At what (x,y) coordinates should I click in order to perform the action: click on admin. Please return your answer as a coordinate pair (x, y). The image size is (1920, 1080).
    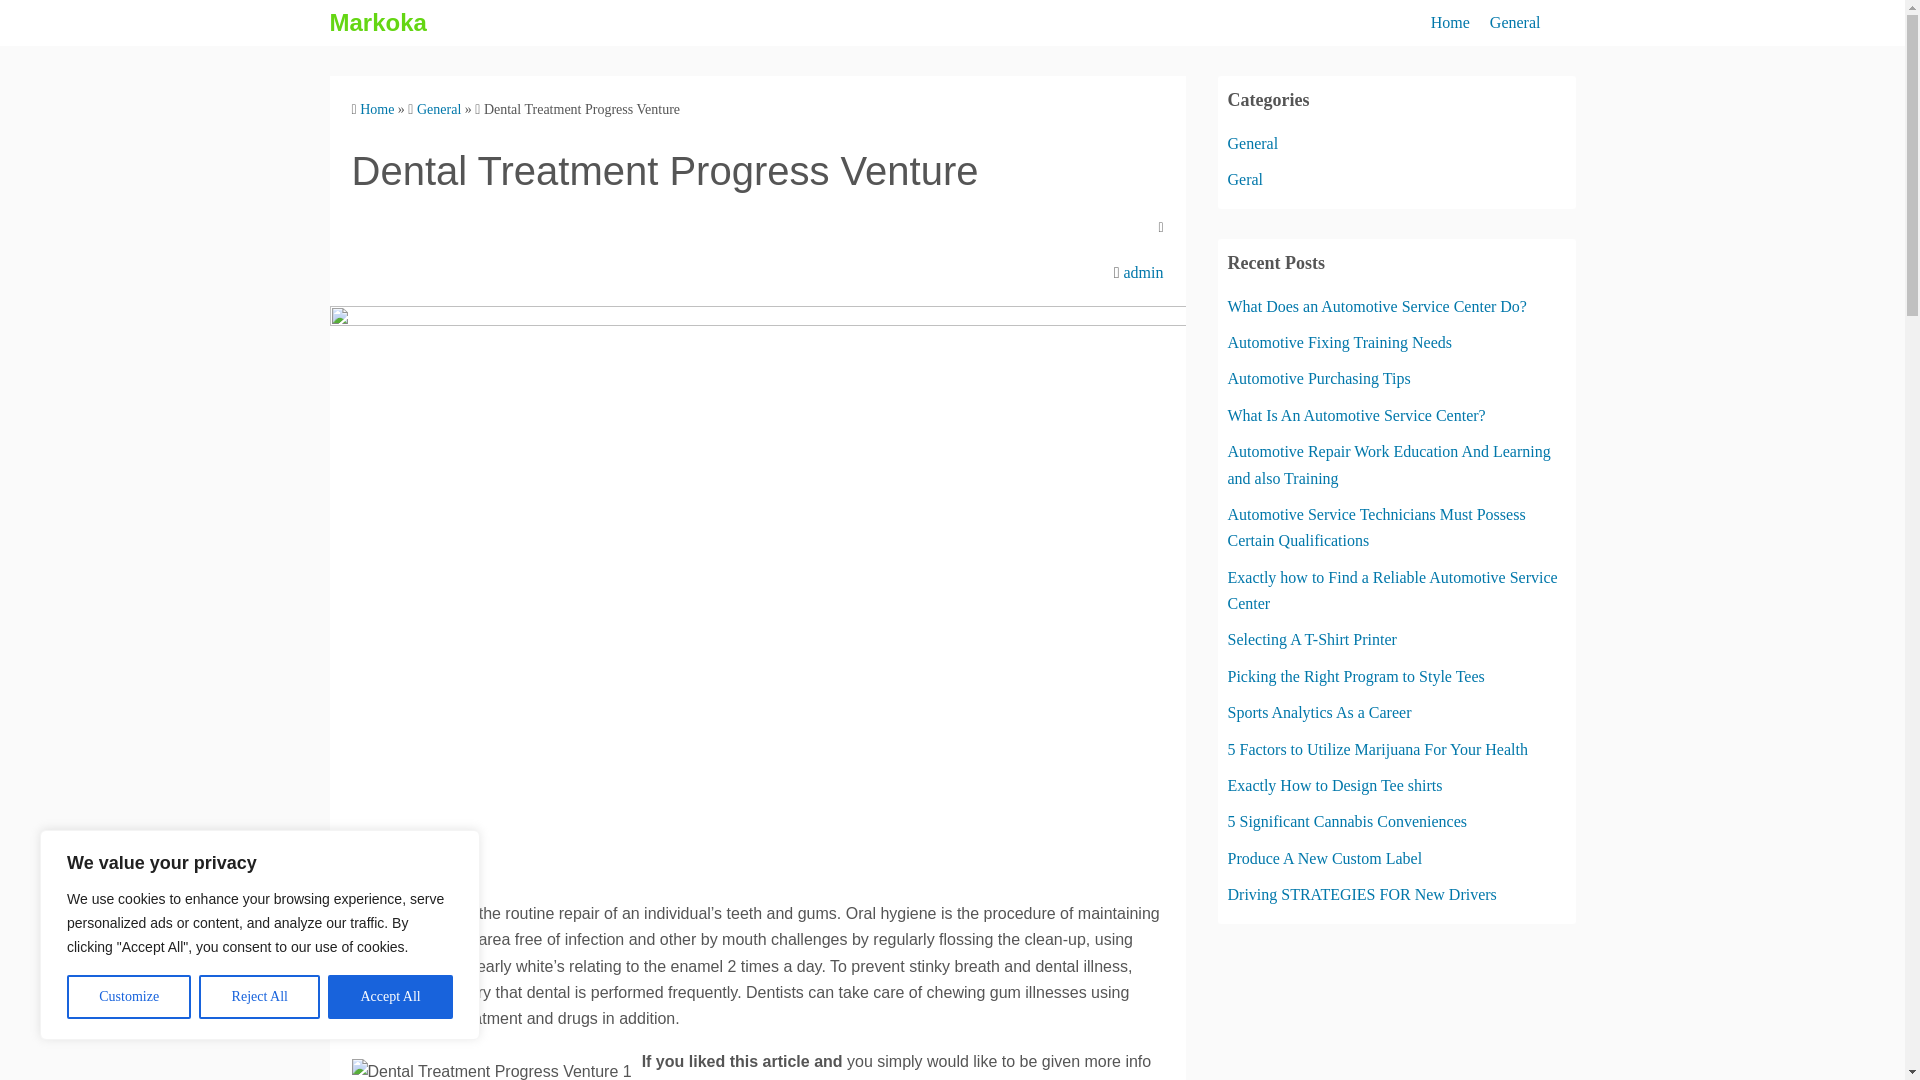
    Looking at the image, I should click on (1143, 272).